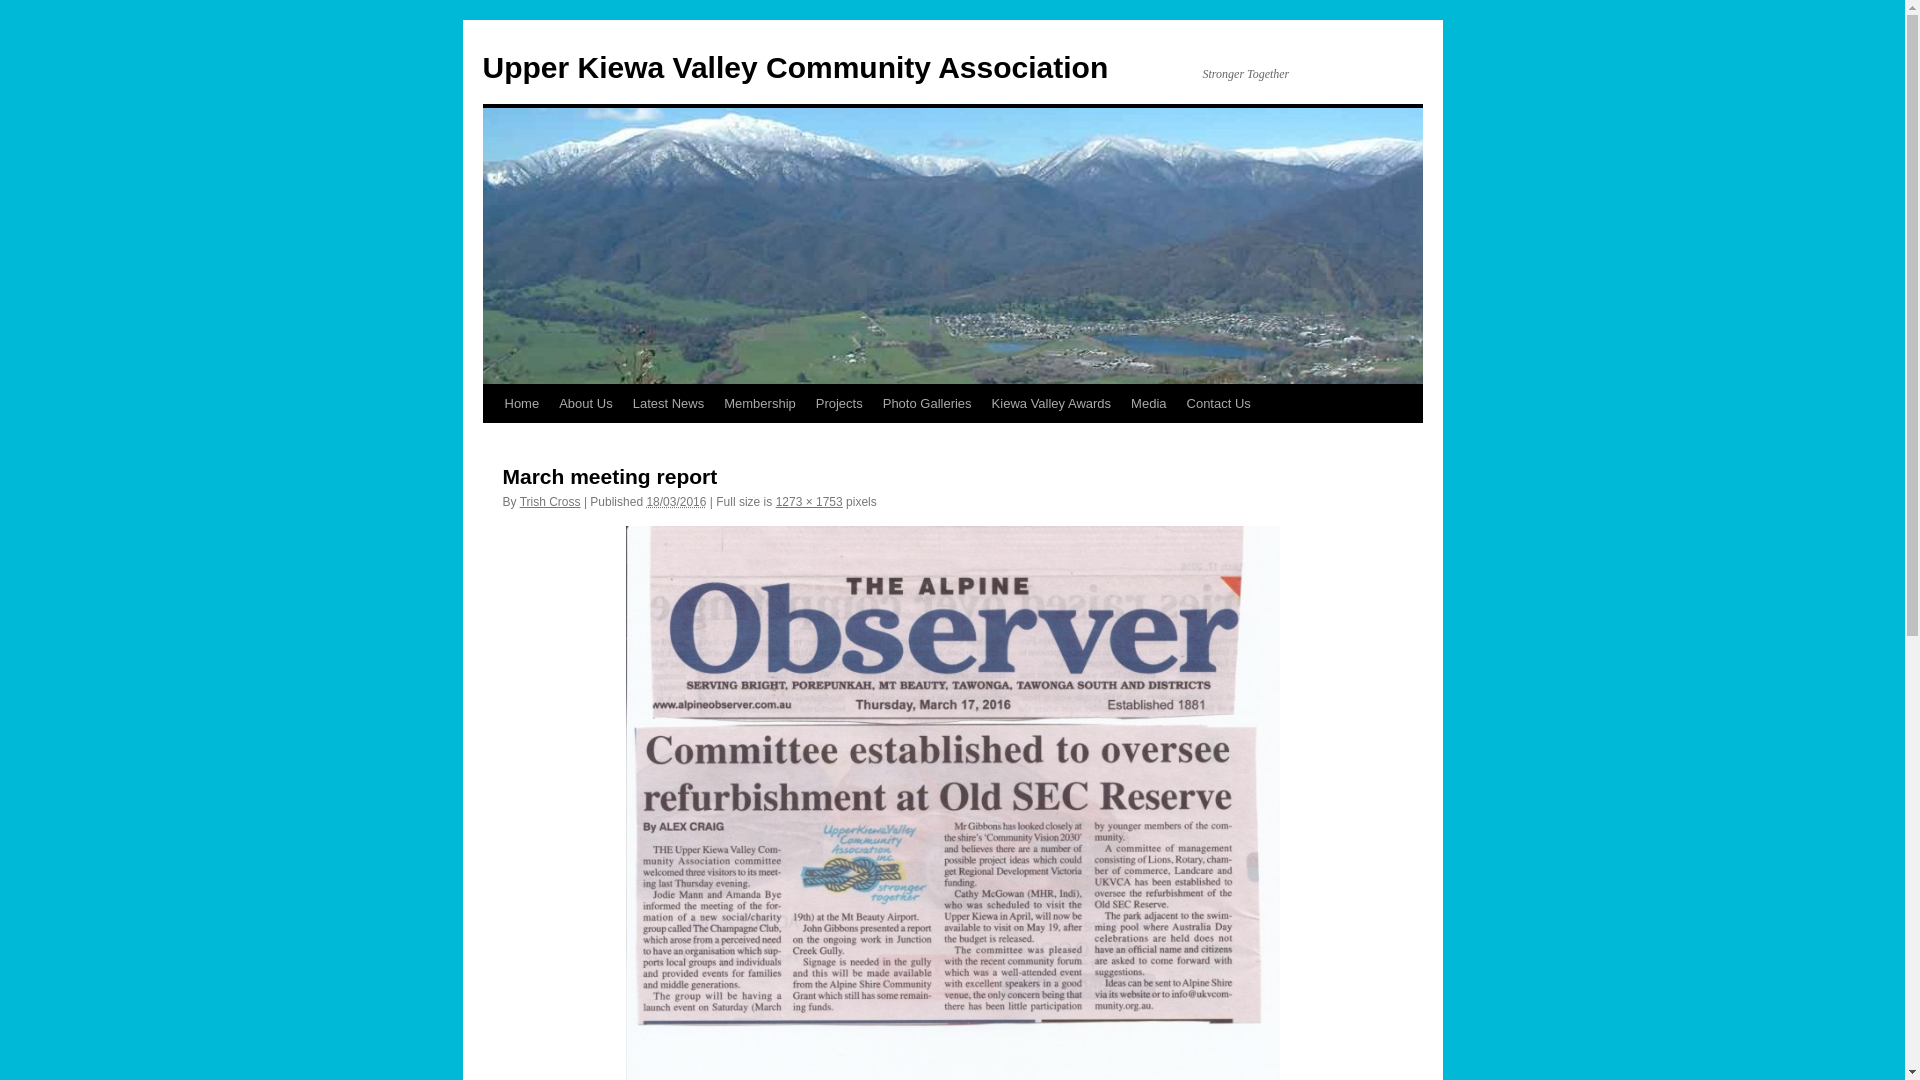  What do you see at coordinates (1148, 404) in the screenshot?
I see `Media` at bounding box center [1148, 404].